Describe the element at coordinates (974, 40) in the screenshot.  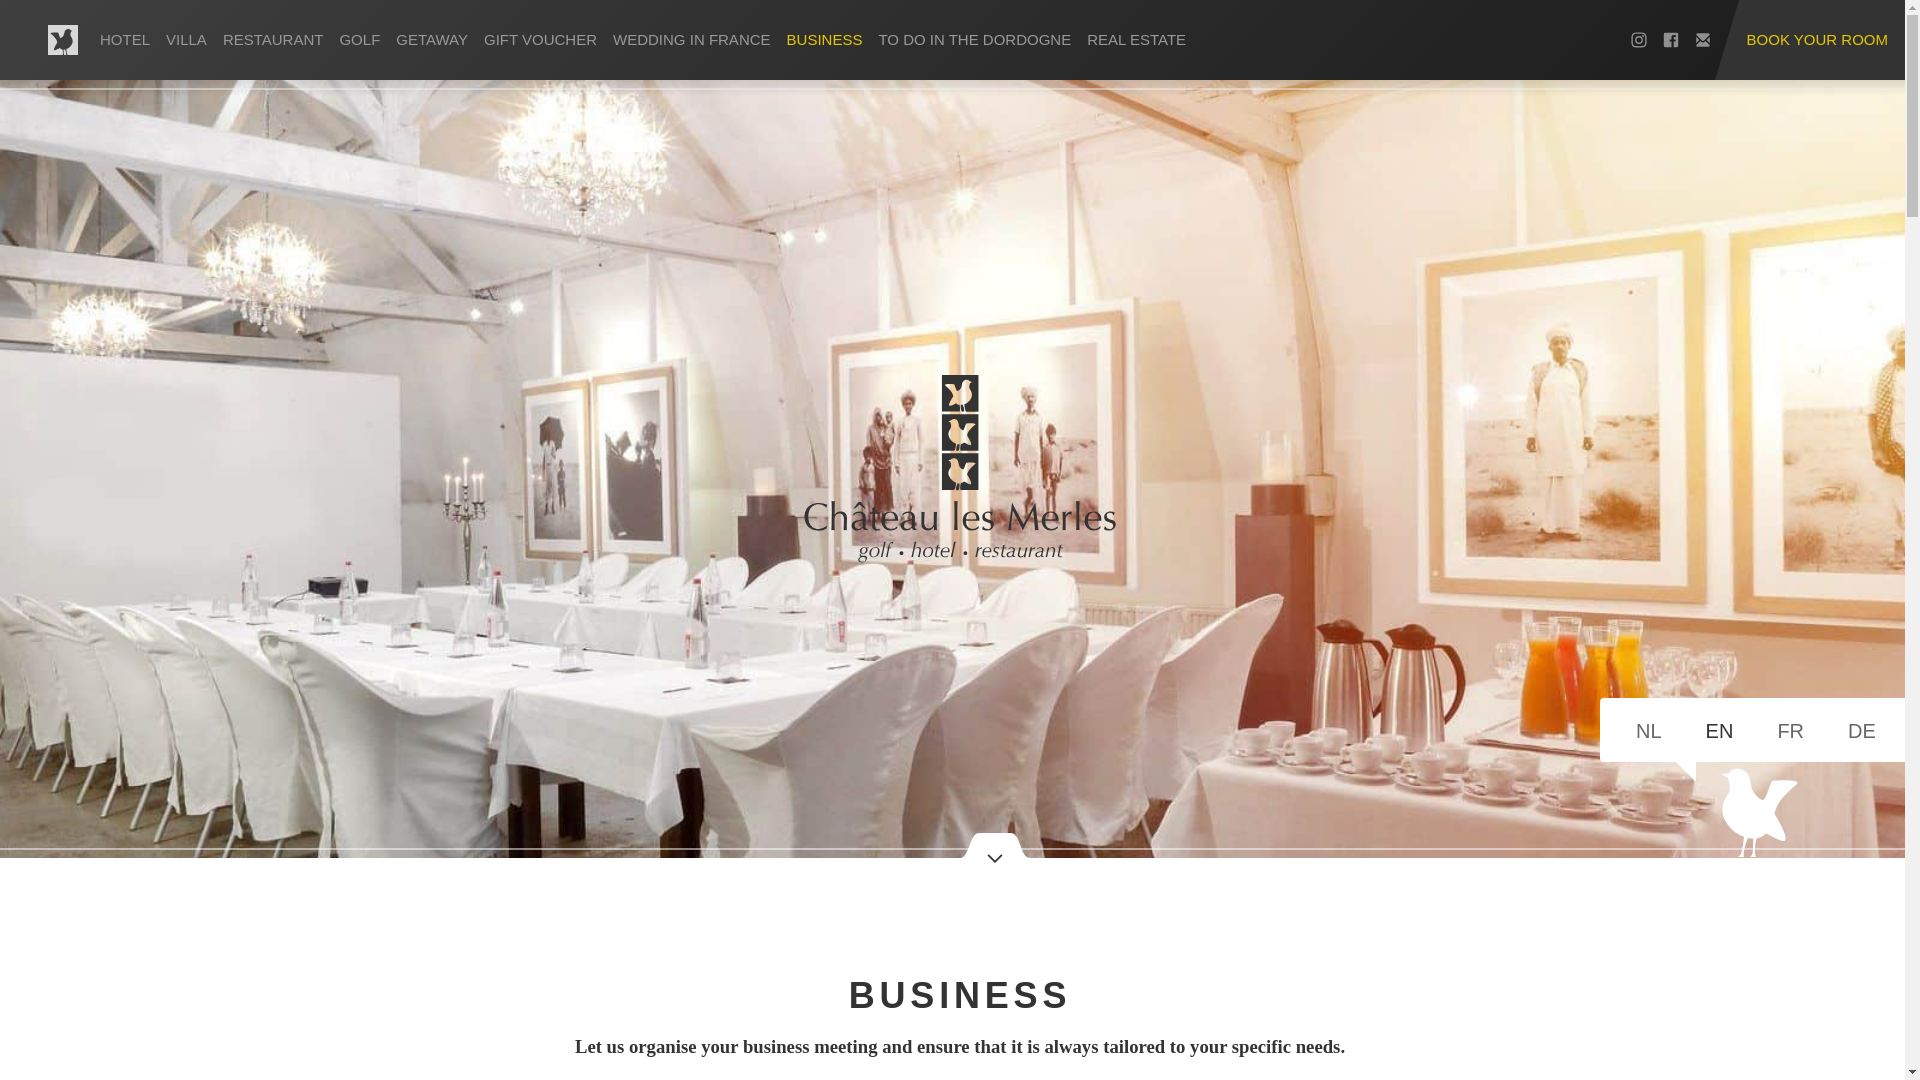
I see `TO DO IN THE DORDOGNE` at that location.